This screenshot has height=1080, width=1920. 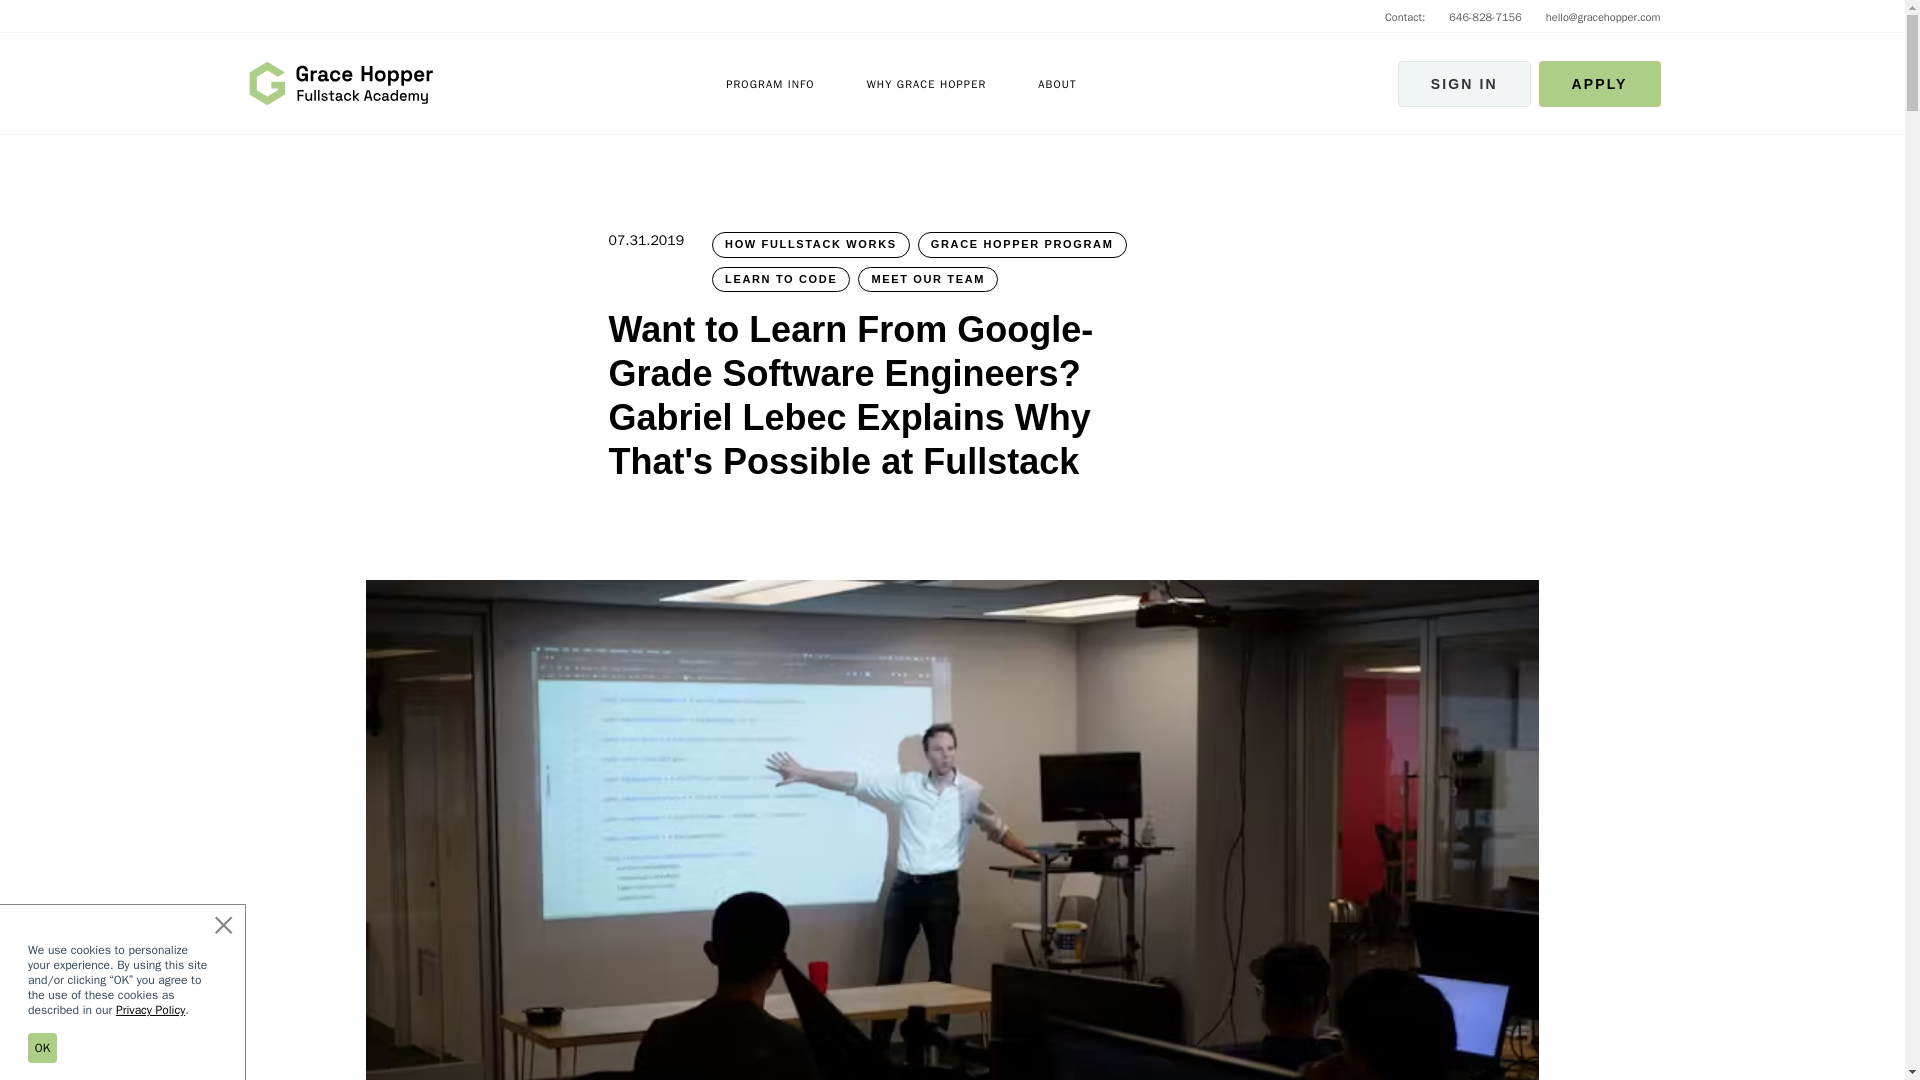 What do you see at coordinates (1486, 16) in the screenshot?
I see `646-828-7156` at bounding box center [1486, 16].